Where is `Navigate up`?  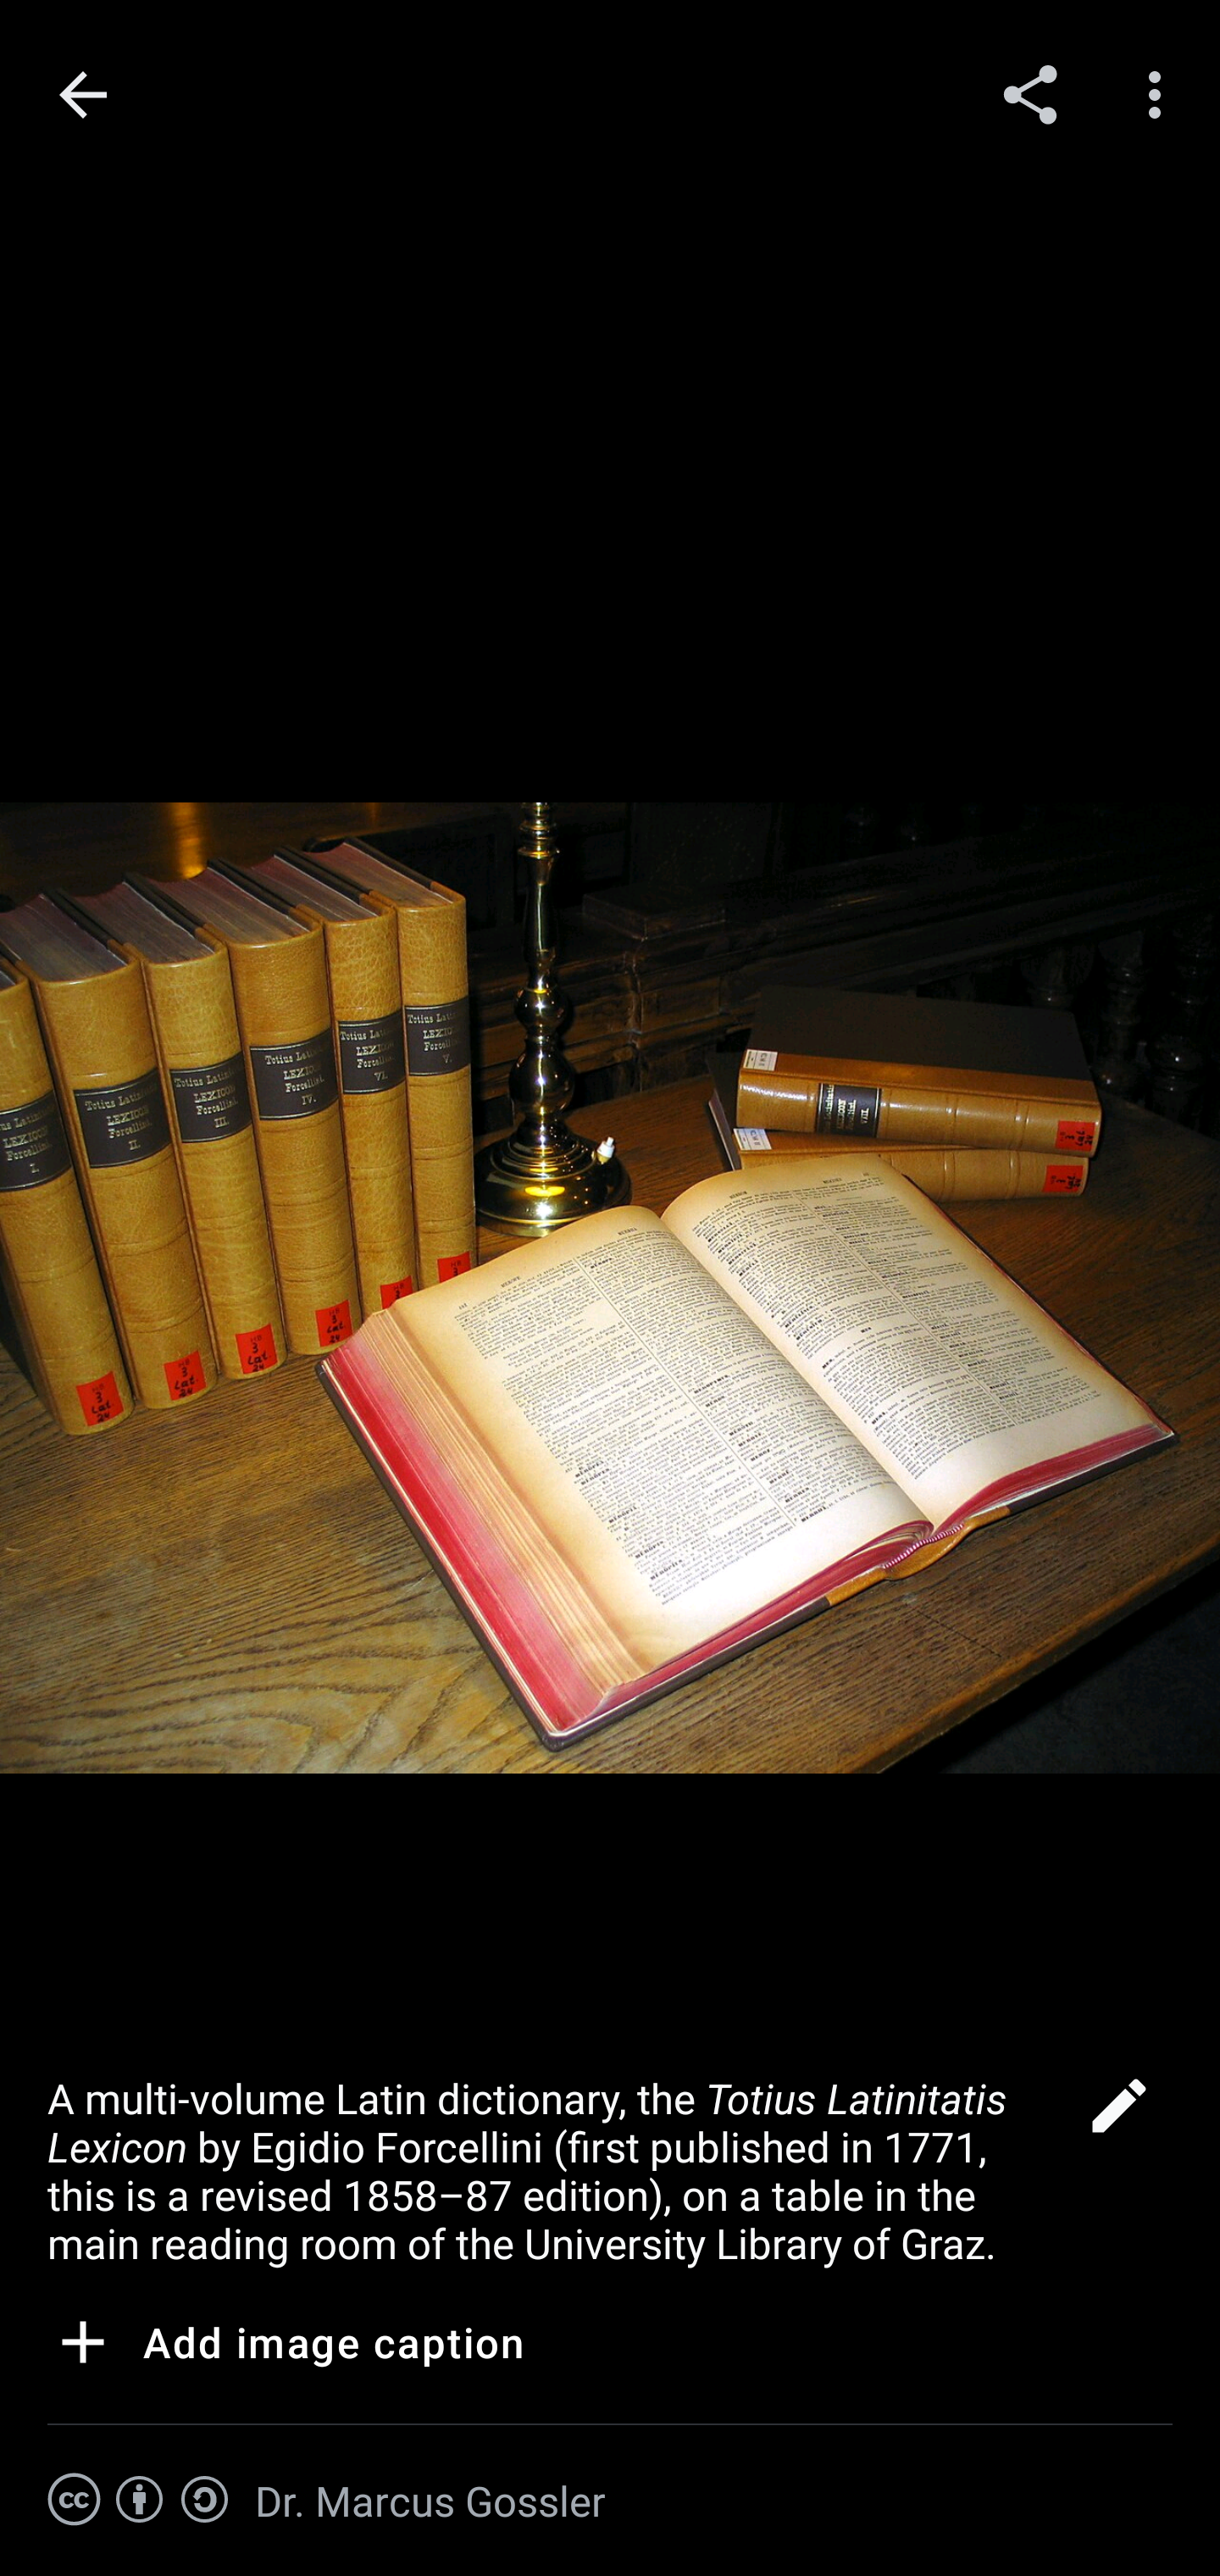
Navigate up is located at coordinates (83, 95).